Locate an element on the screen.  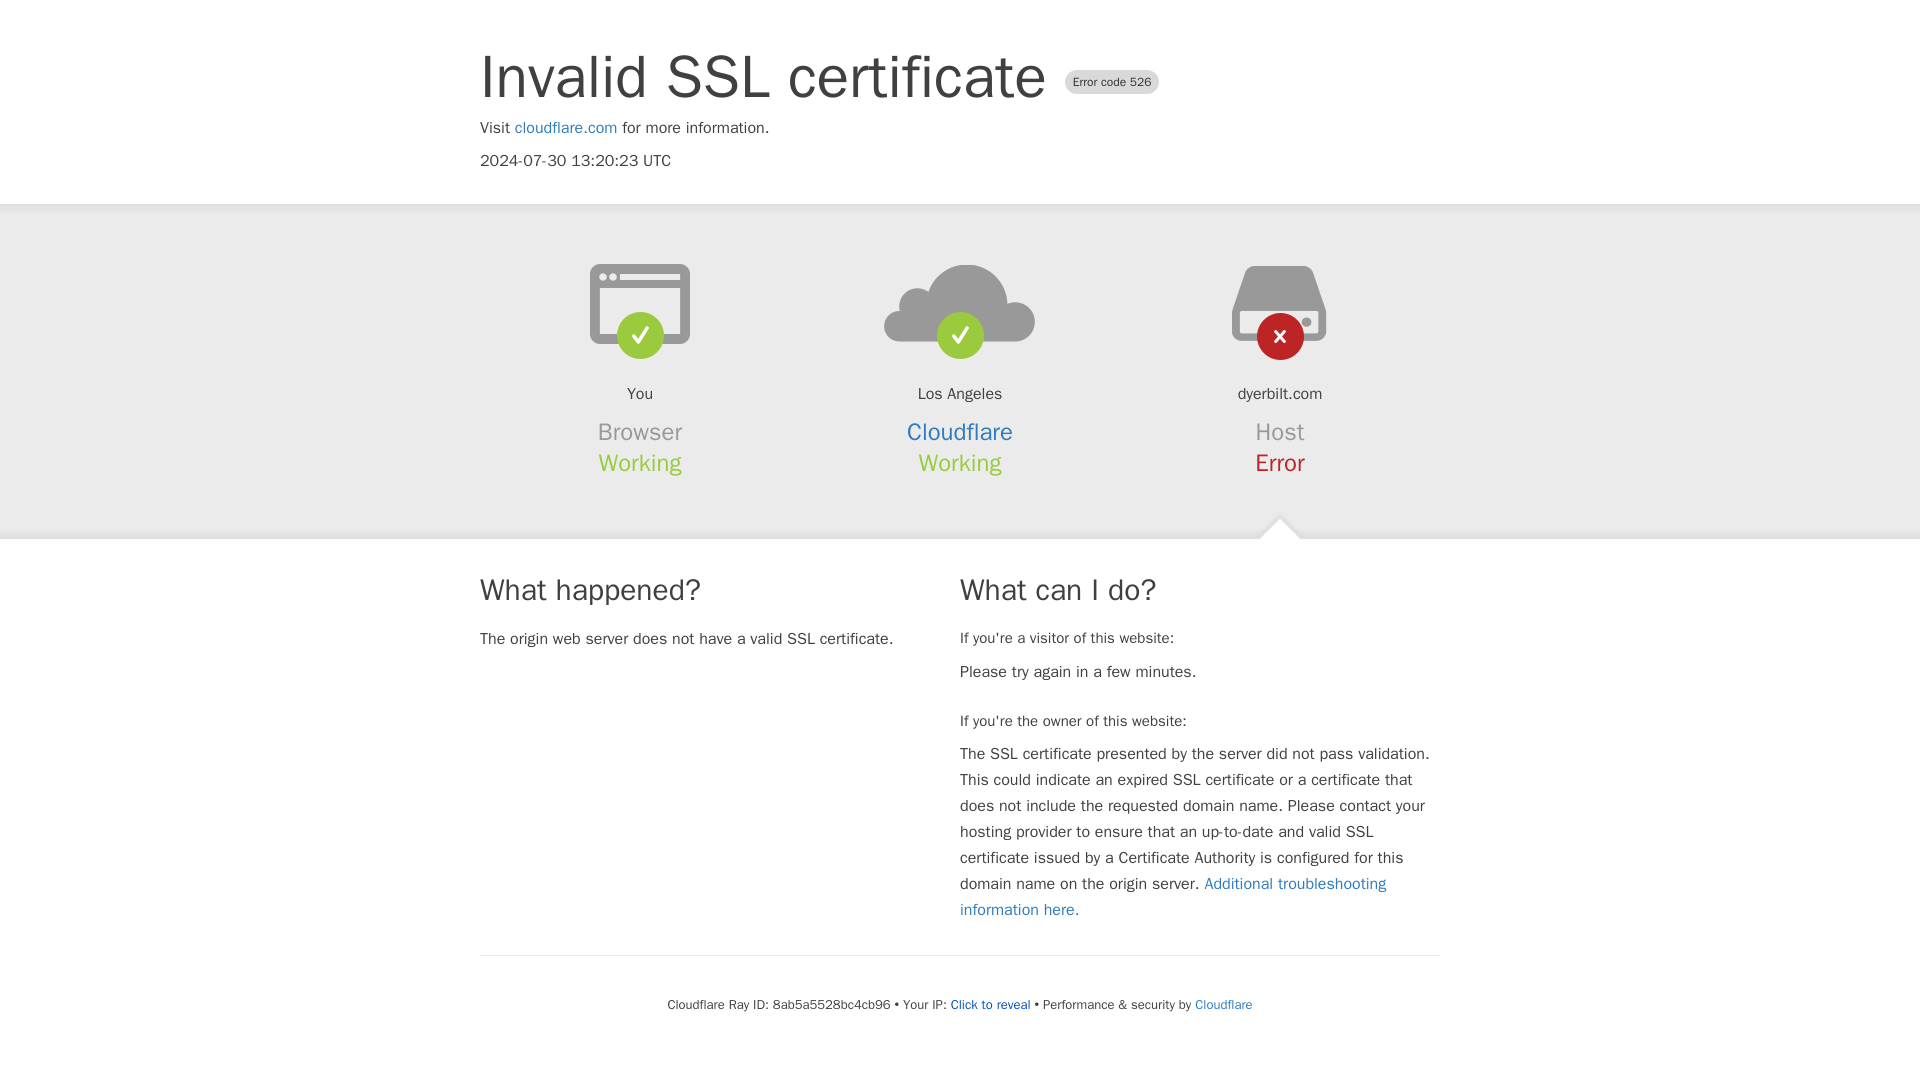
Additional troubleshooting information here. is located at coordinates (1173, 896).